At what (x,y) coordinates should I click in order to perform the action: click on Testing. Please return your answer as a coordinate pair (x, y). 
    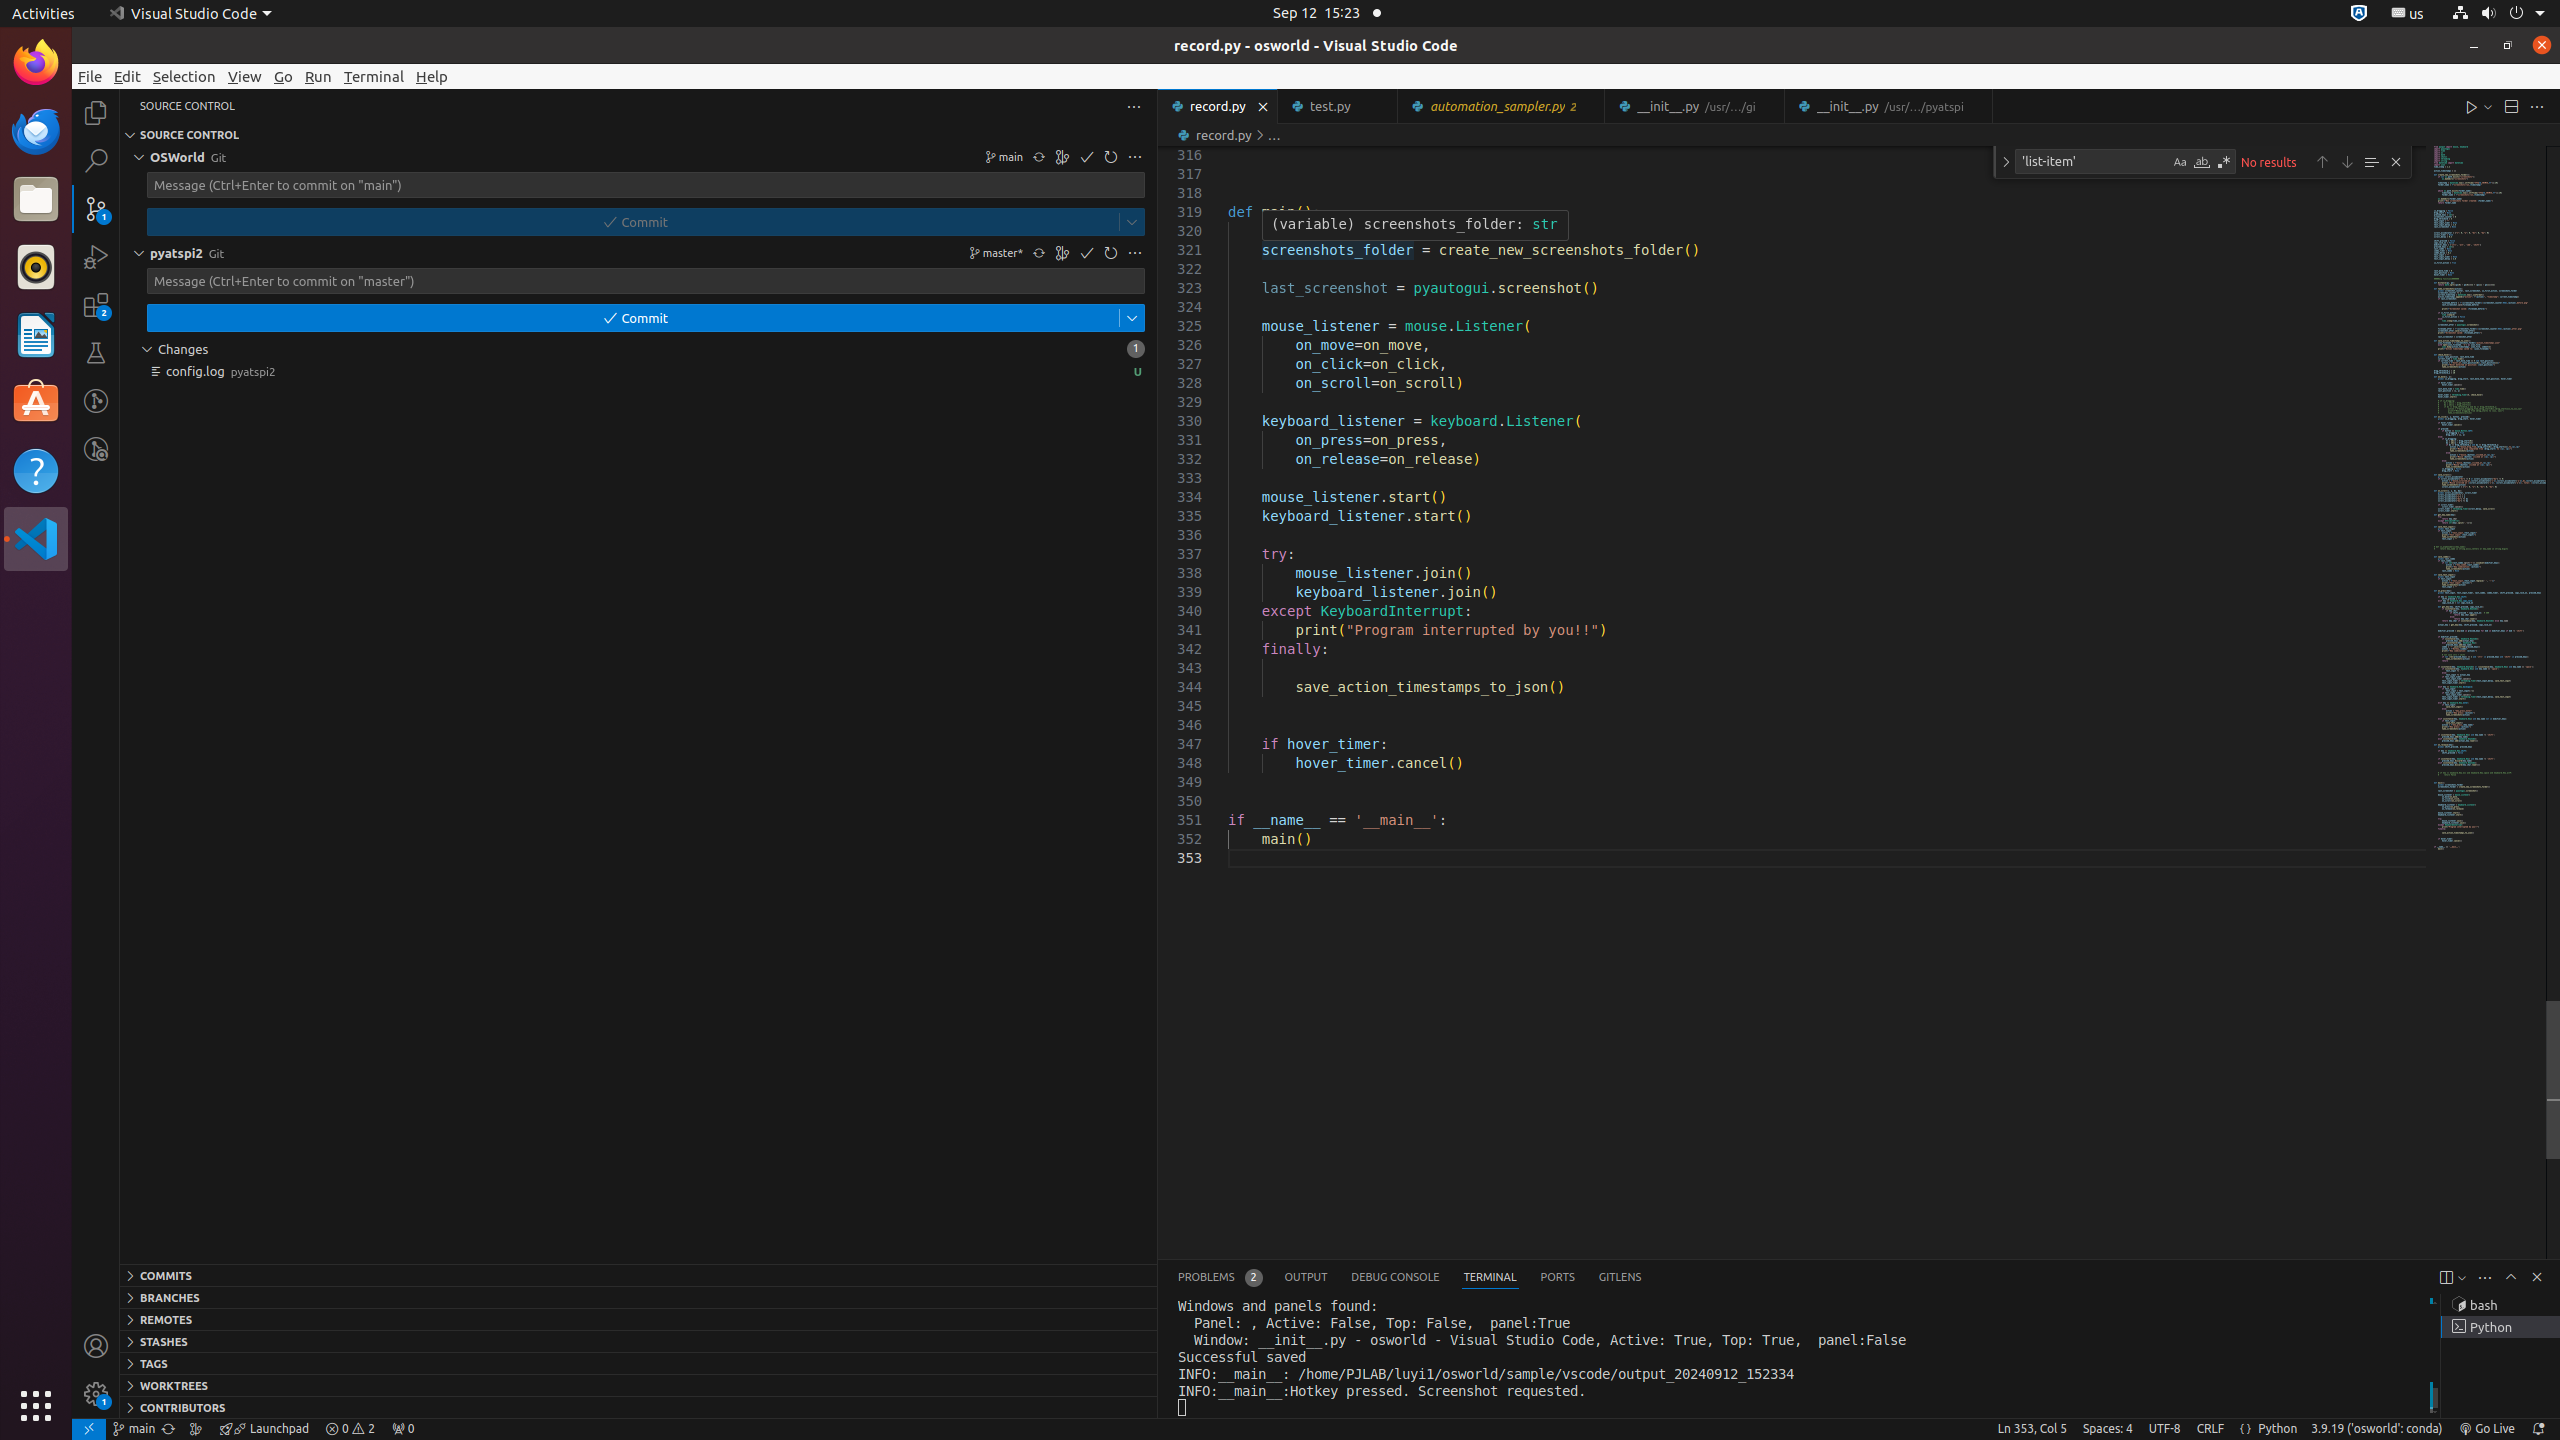
    Looking at the image, I should click on (96, 353).